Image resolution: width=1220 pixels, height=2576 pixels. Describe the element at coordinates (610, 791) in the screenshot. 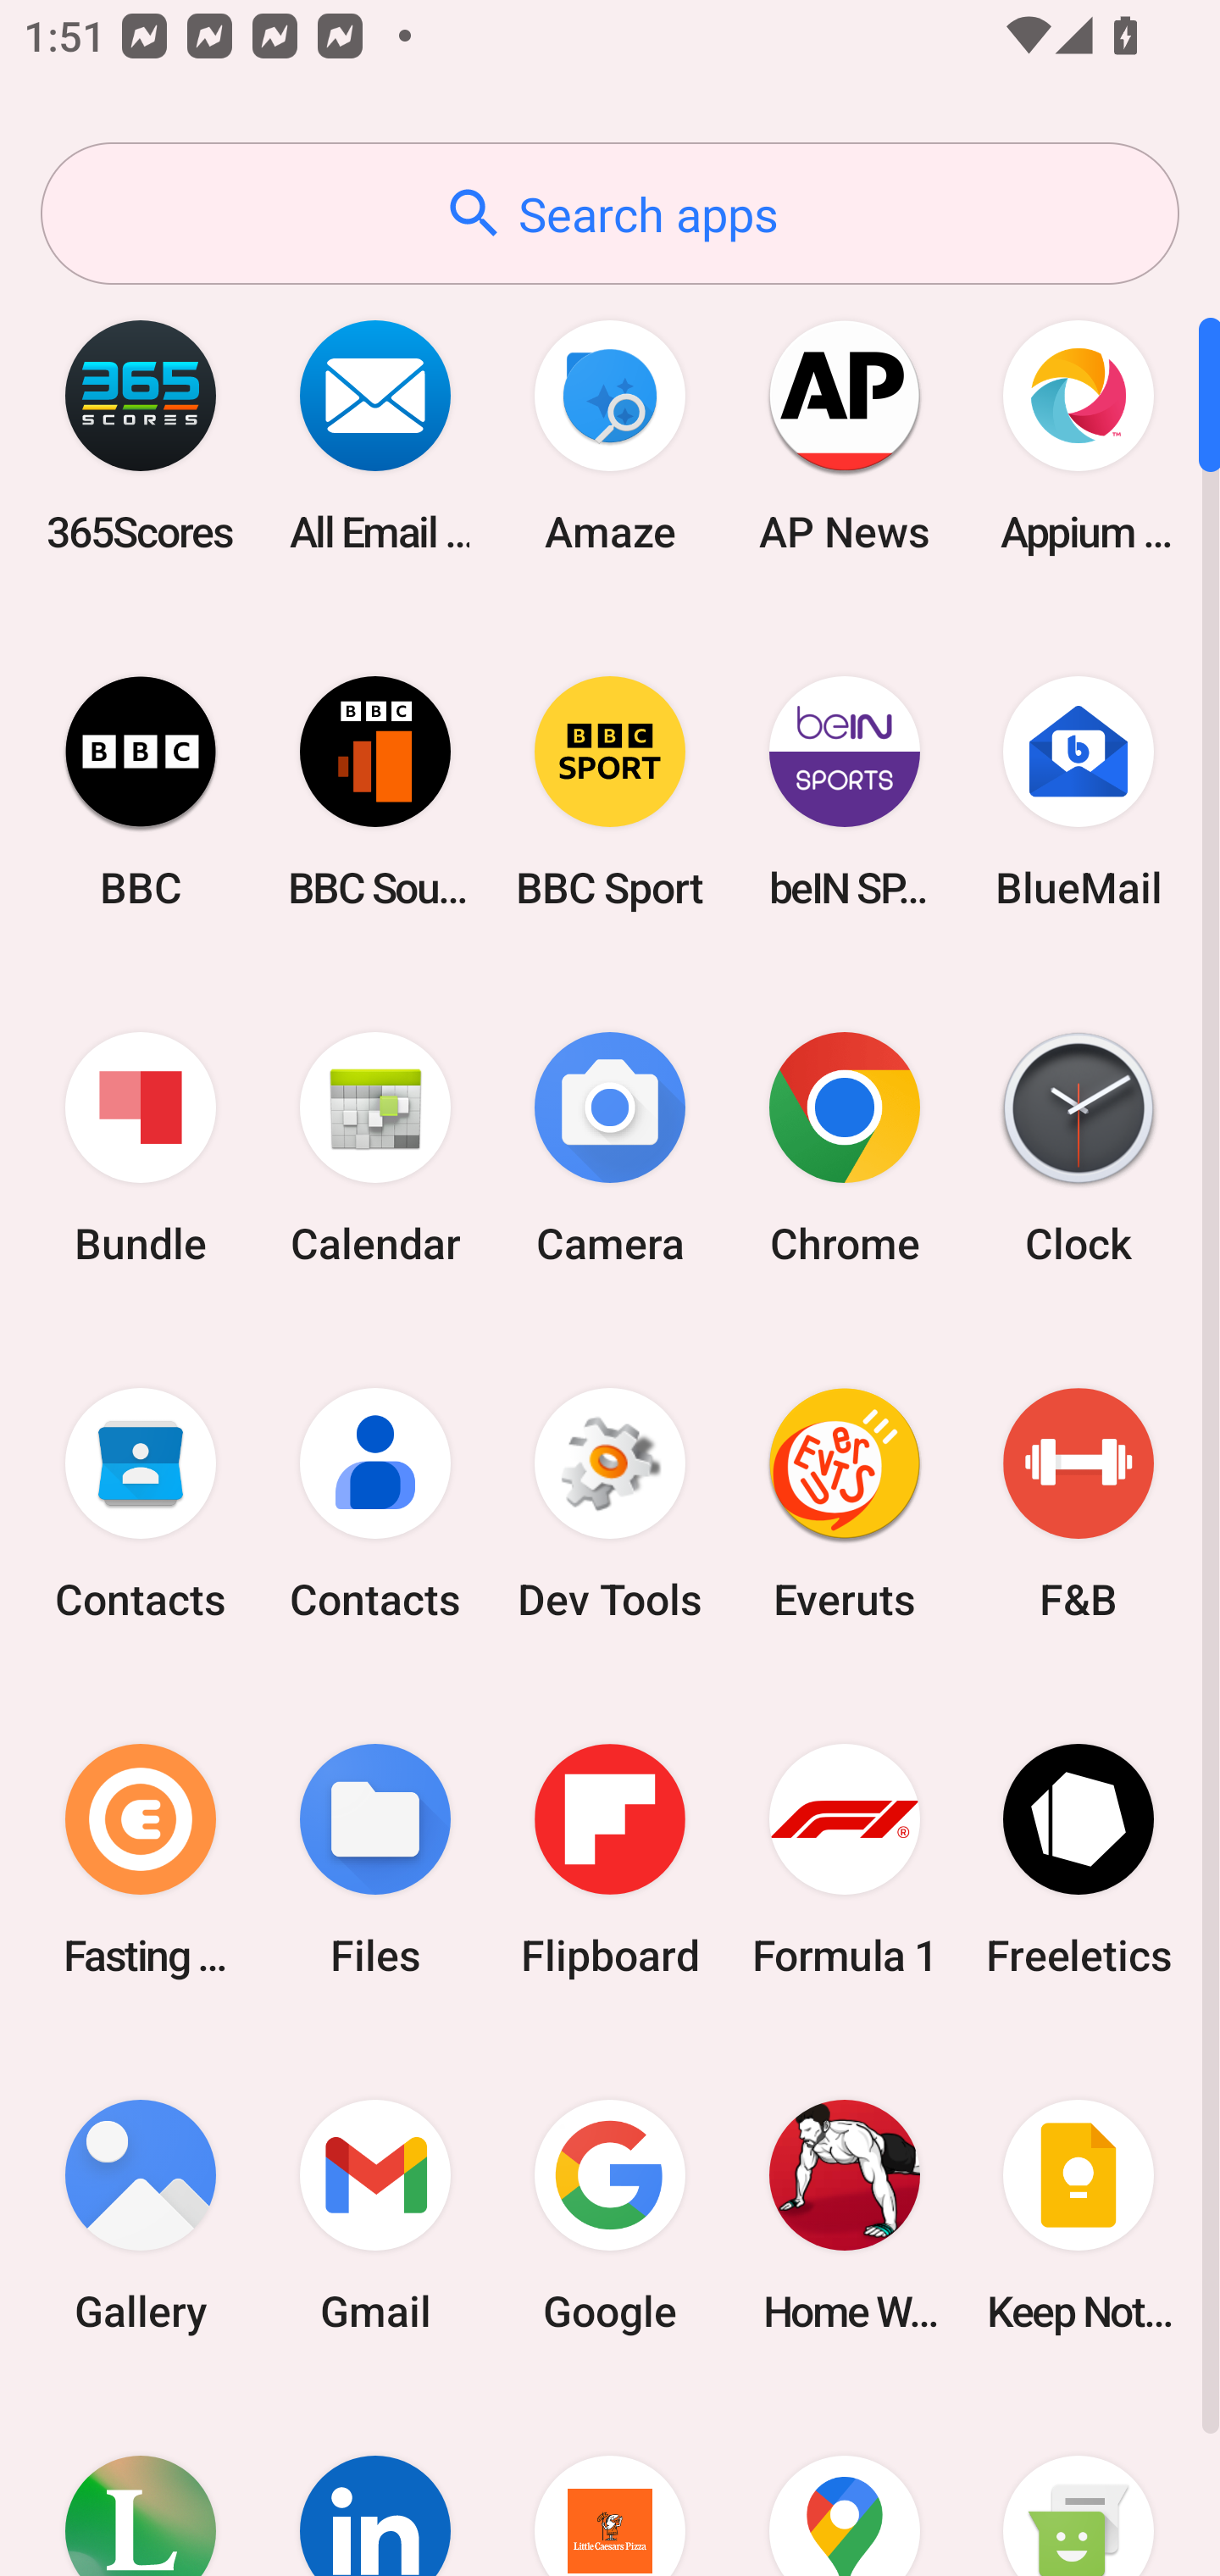

I see `BBC Sport` at that location.